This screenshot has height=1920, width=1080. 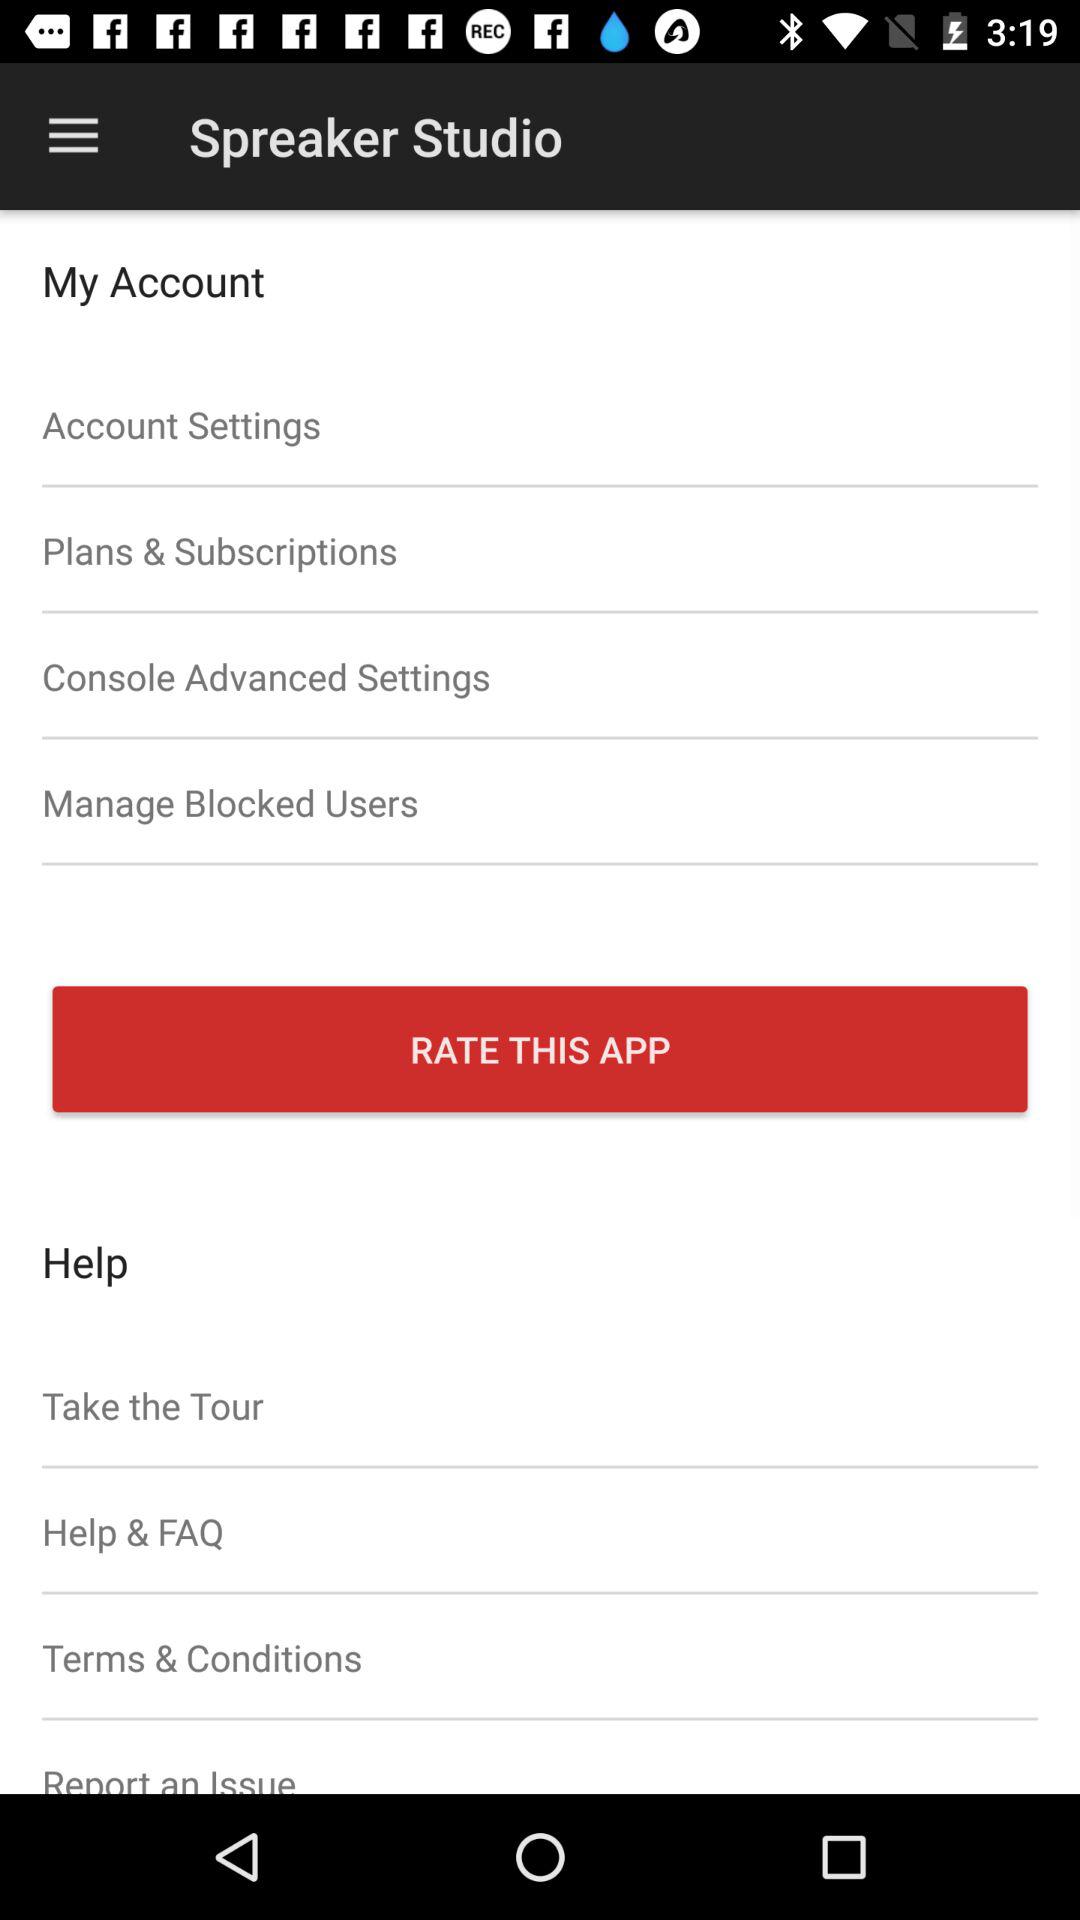 What do you see at coordinates (540, 802) in the screenshot?
I see `press item above the rate this app item` at bounding box center [540, 802].